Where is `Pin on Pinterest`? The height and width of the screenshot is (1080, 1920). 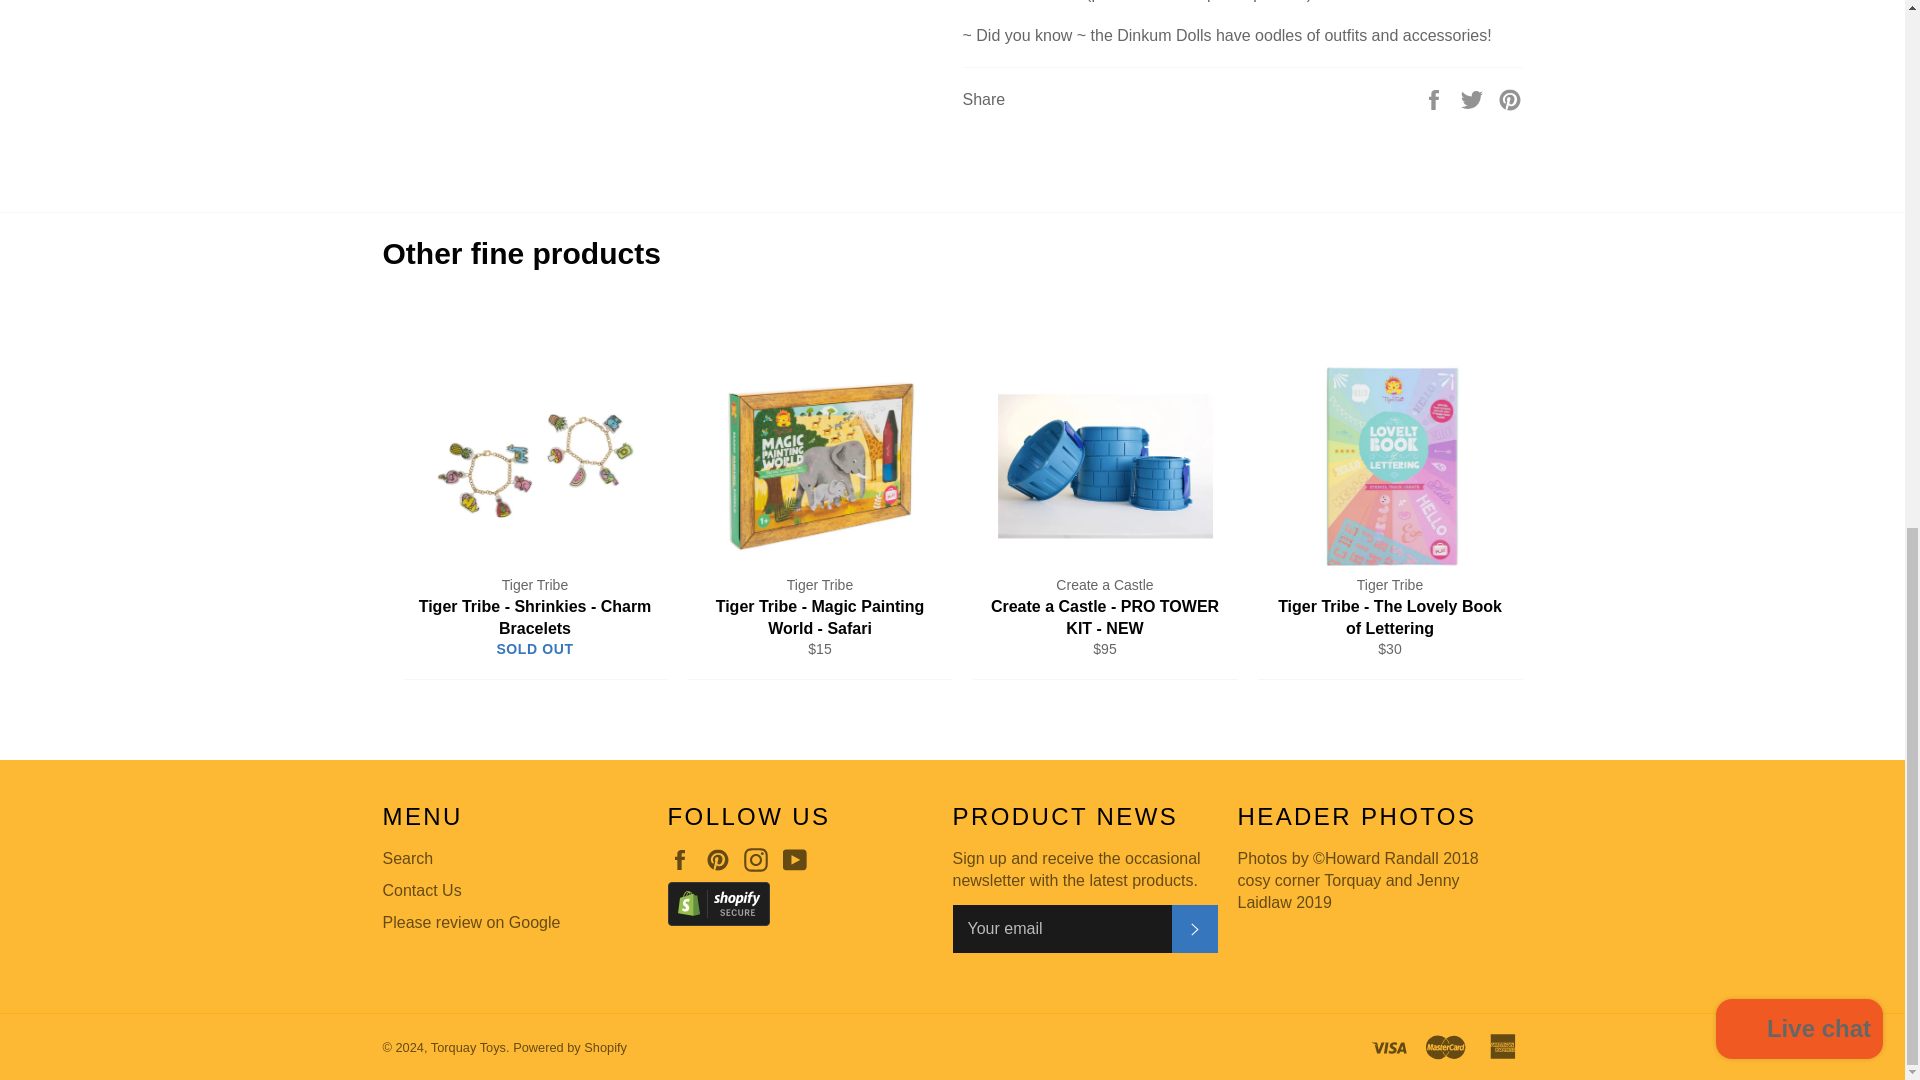
Pin on Pinterest is located at coordinates (1510, 98).